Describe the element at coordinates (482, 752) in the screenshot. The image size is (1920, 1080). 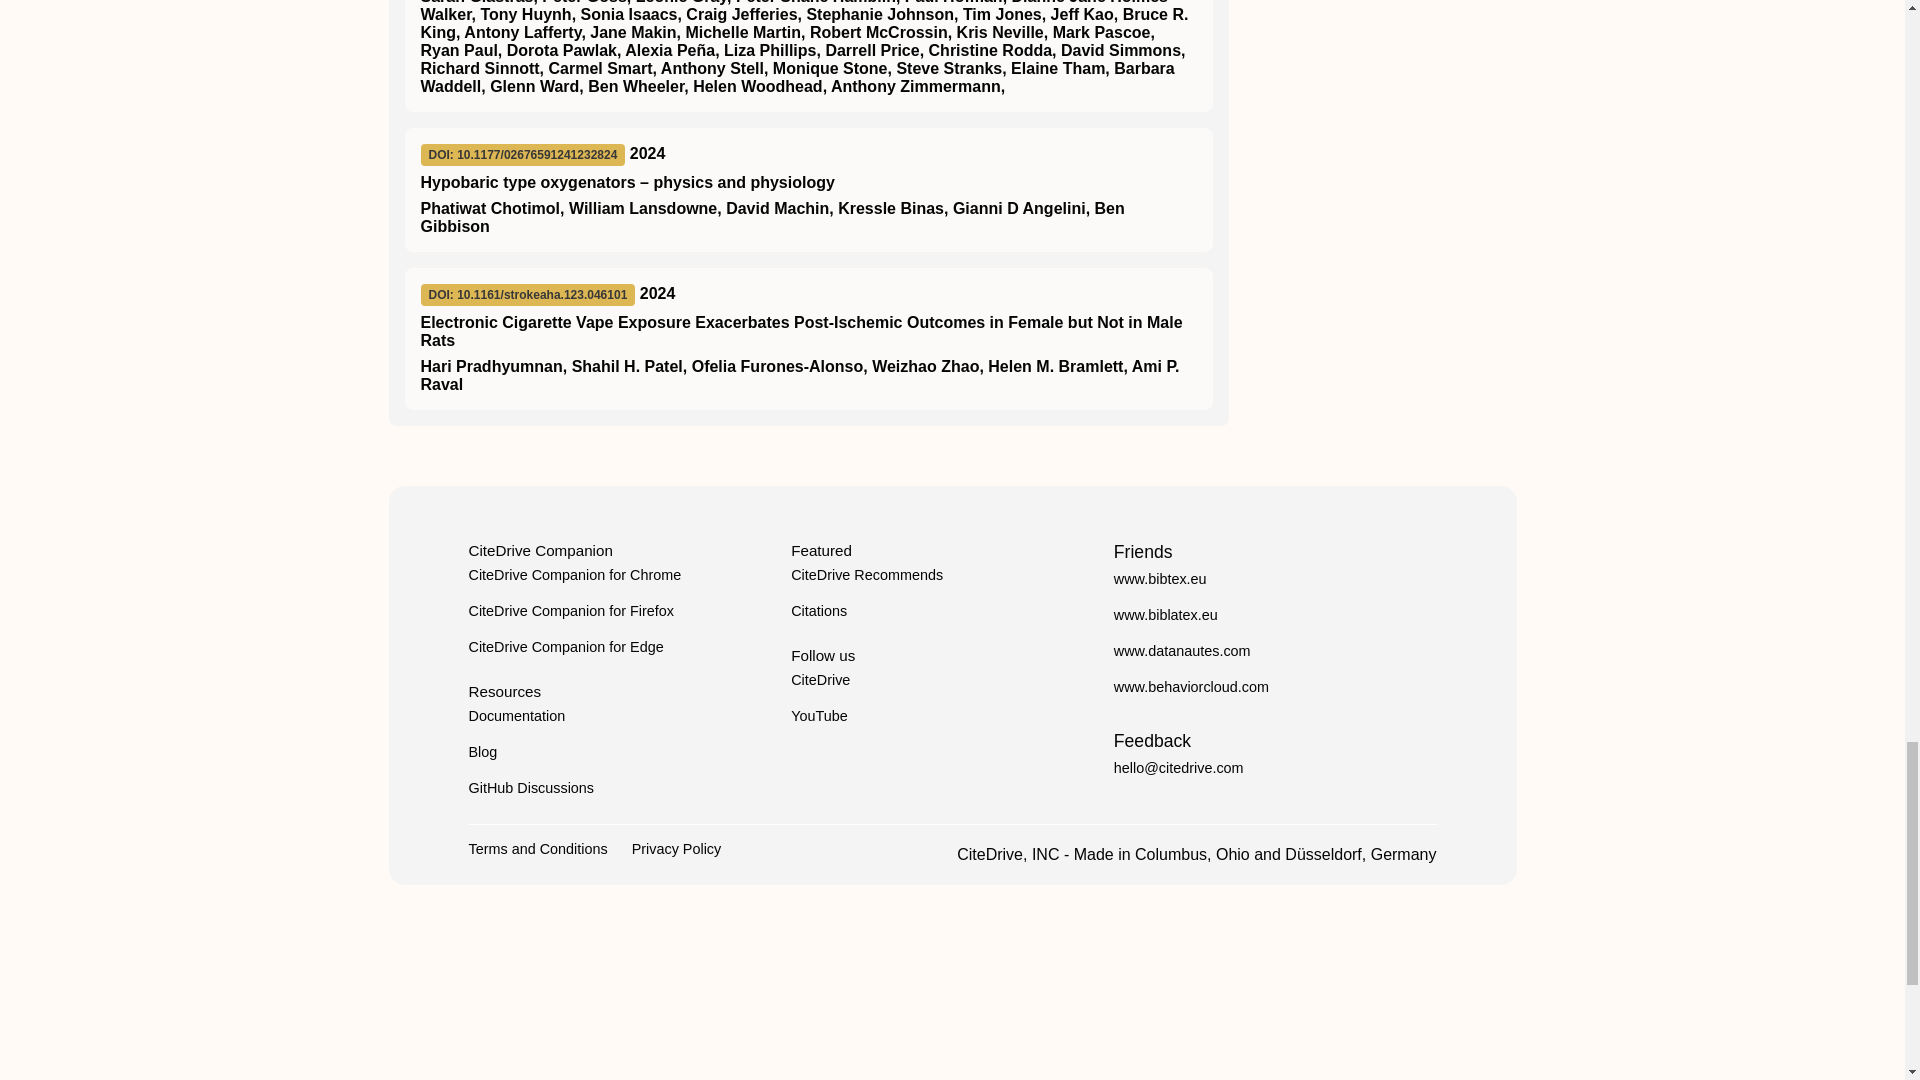
I see `Blog` at that location.